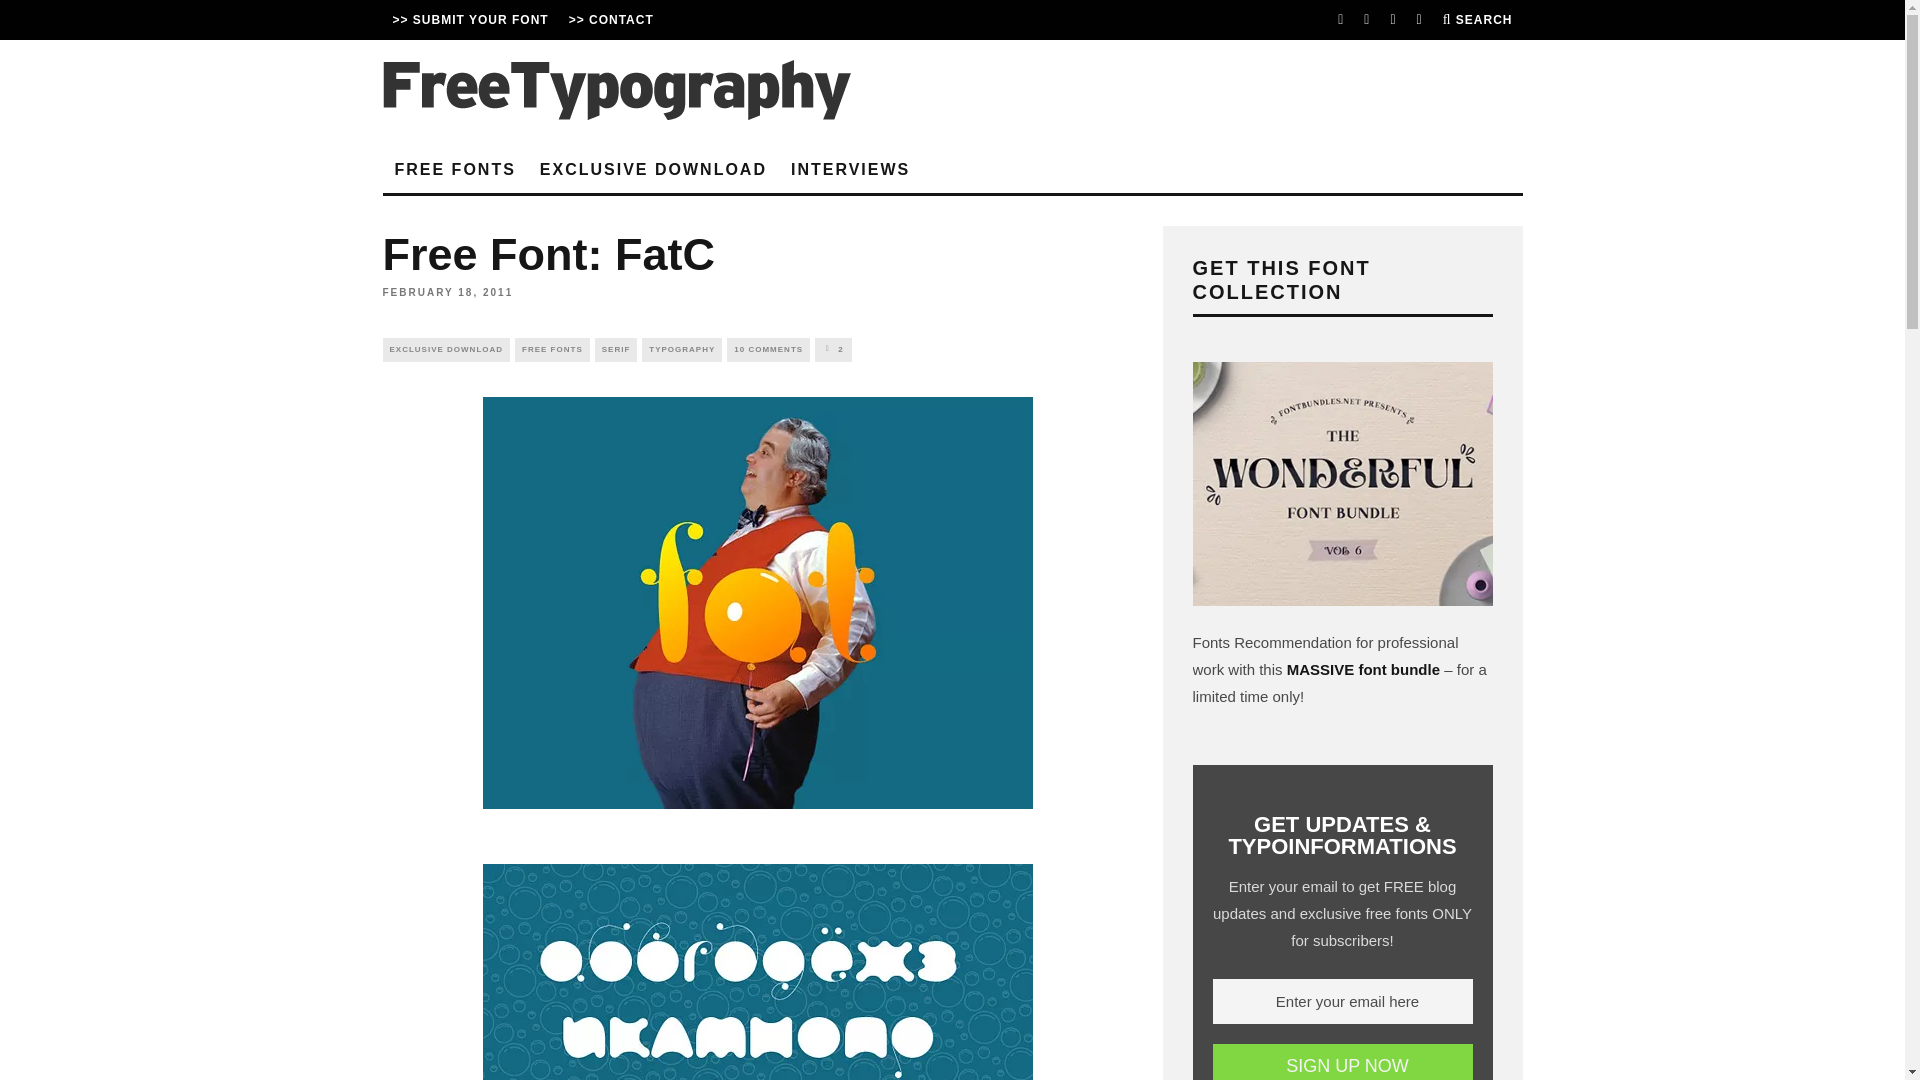 The height and width of the screenshot is (1080, 1920). I want to click on Sign Up Now, so click(1342, 1062).